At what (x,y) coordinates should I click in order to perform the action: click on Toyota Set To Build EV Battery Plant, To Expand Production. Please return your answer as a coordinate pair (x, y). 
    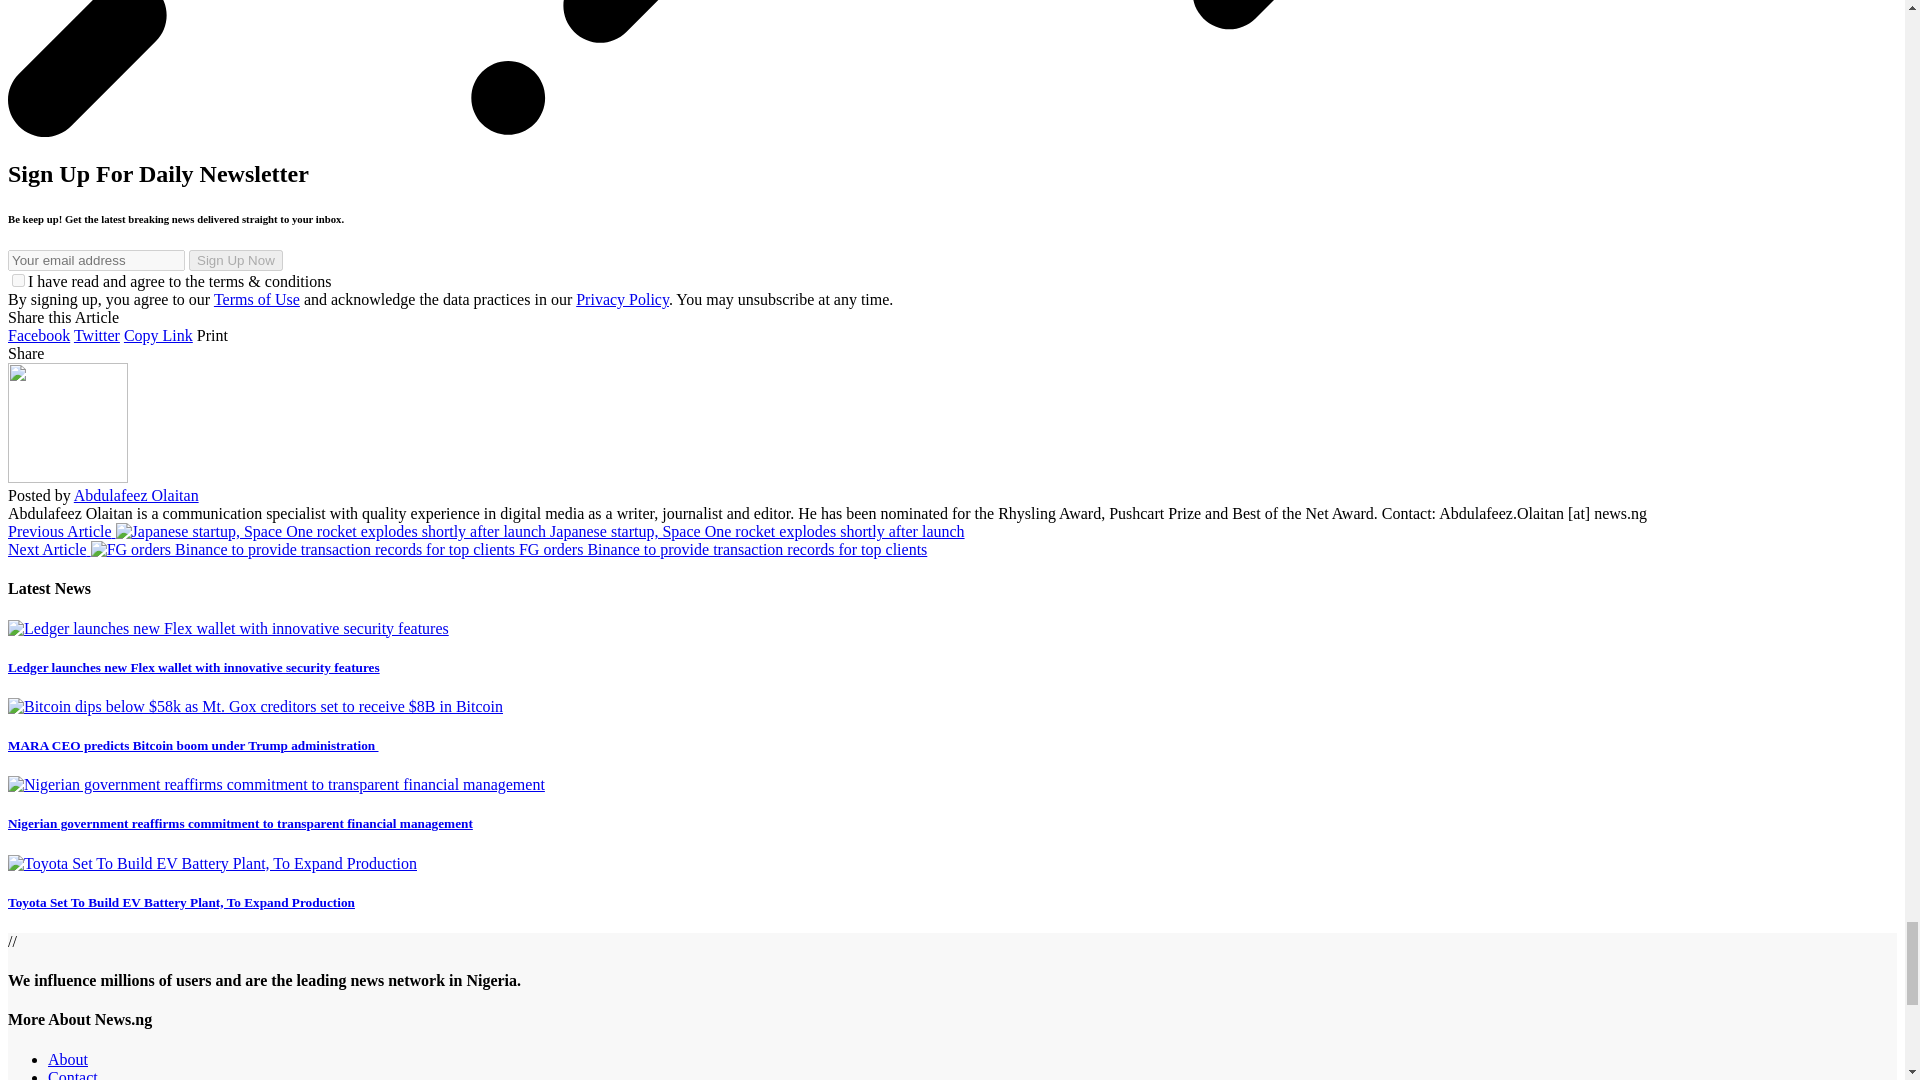
    Looking at the image, I should click on (212, 863).